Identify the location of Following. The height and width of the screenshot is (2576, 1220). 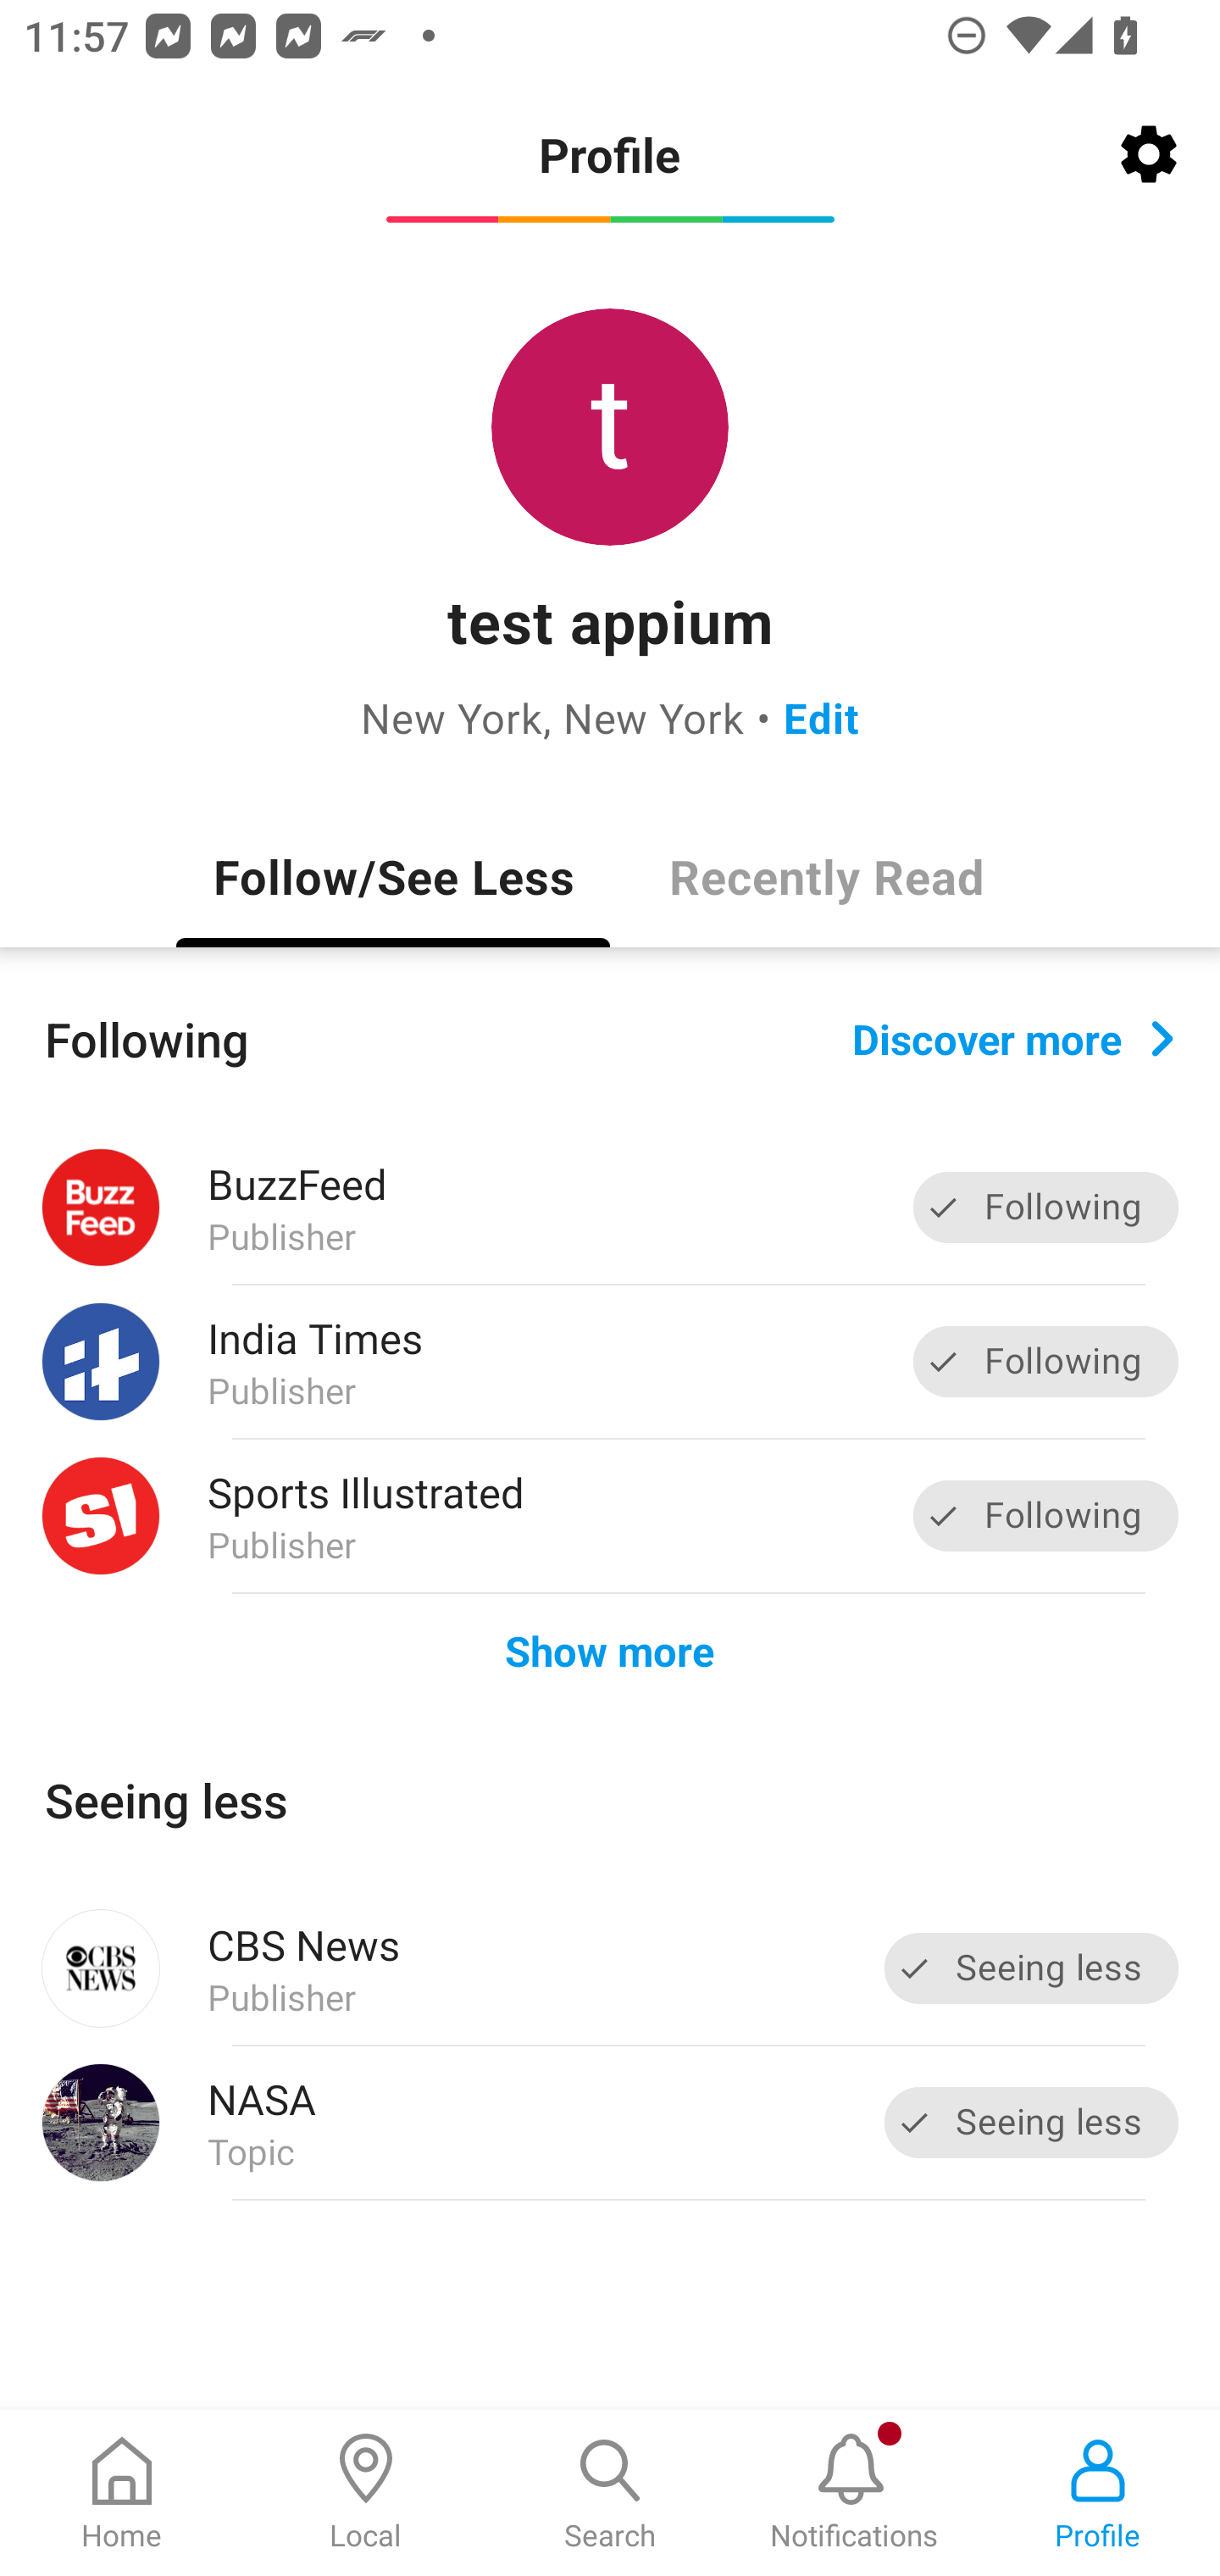
(1045, 1515).